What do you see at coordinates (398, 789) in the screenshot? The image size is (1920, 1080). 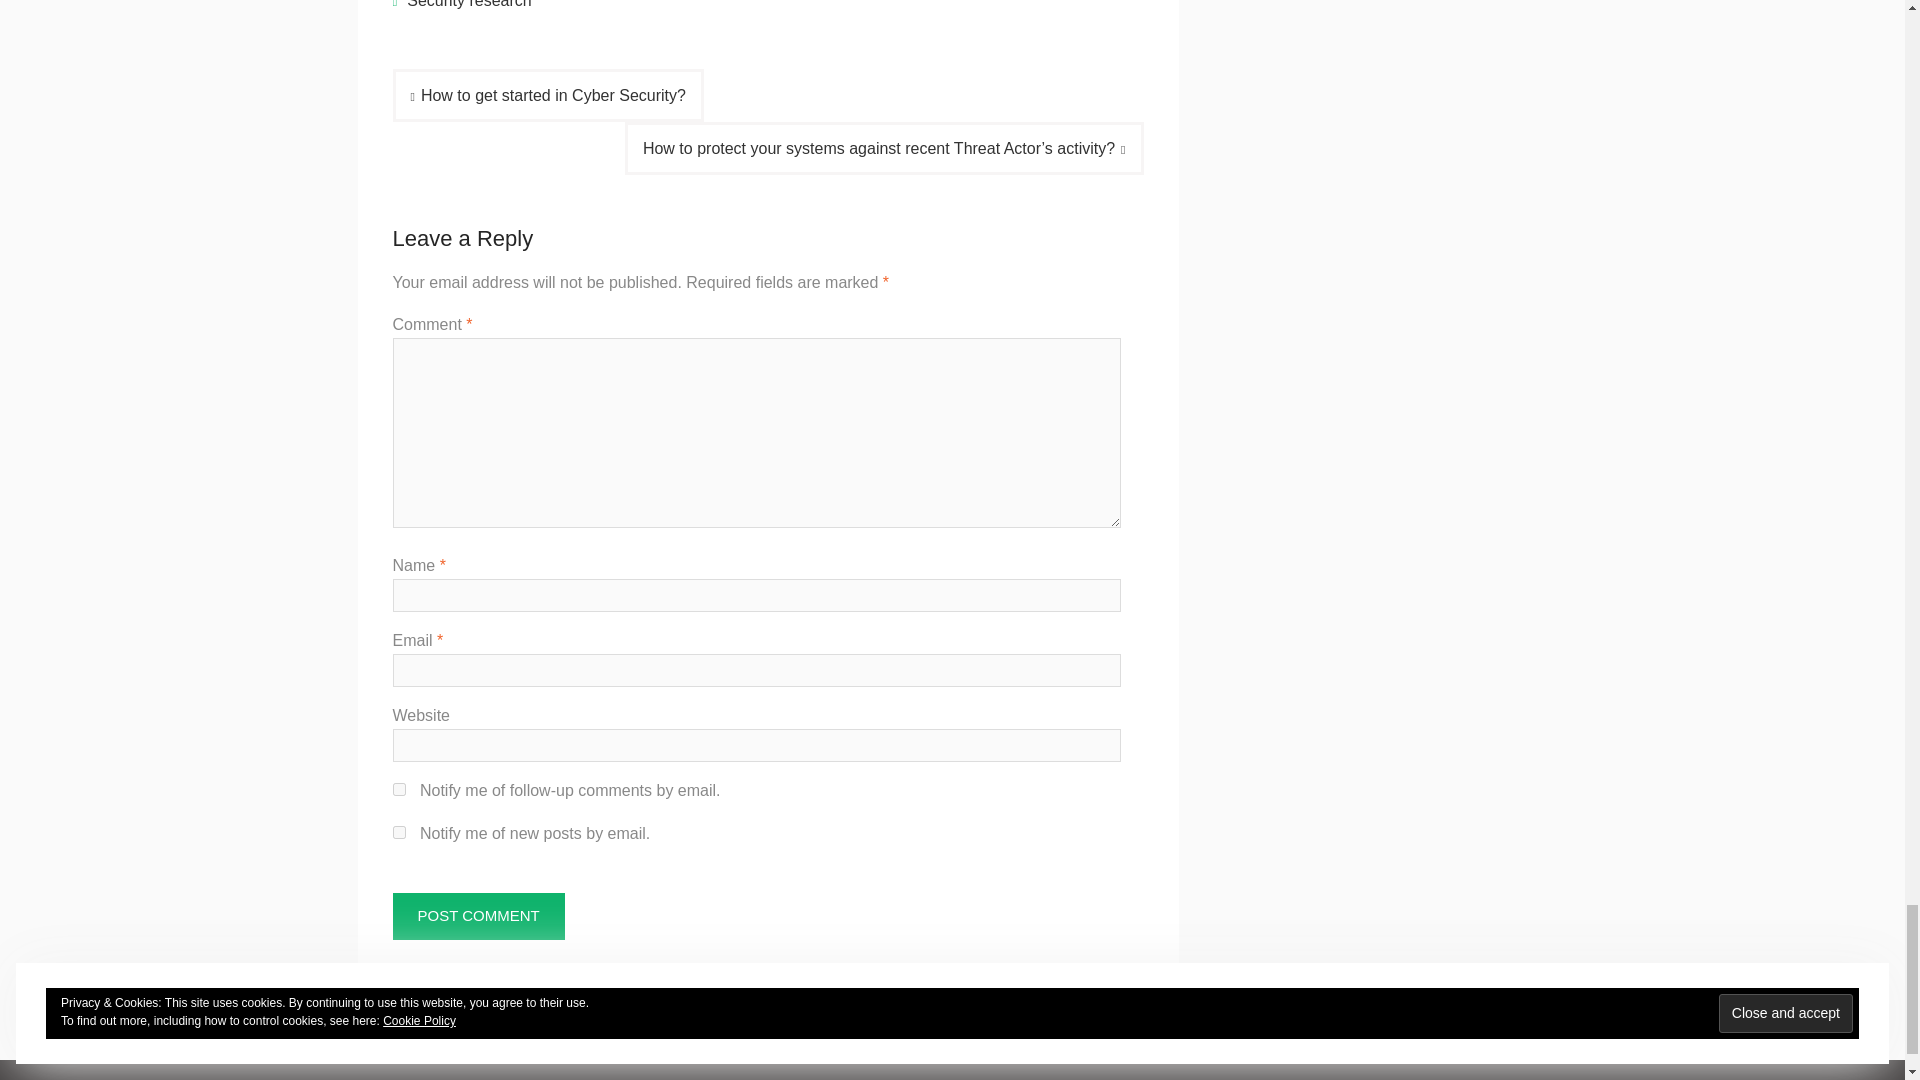 I see `subscribe` at bounding box center [398, 789].